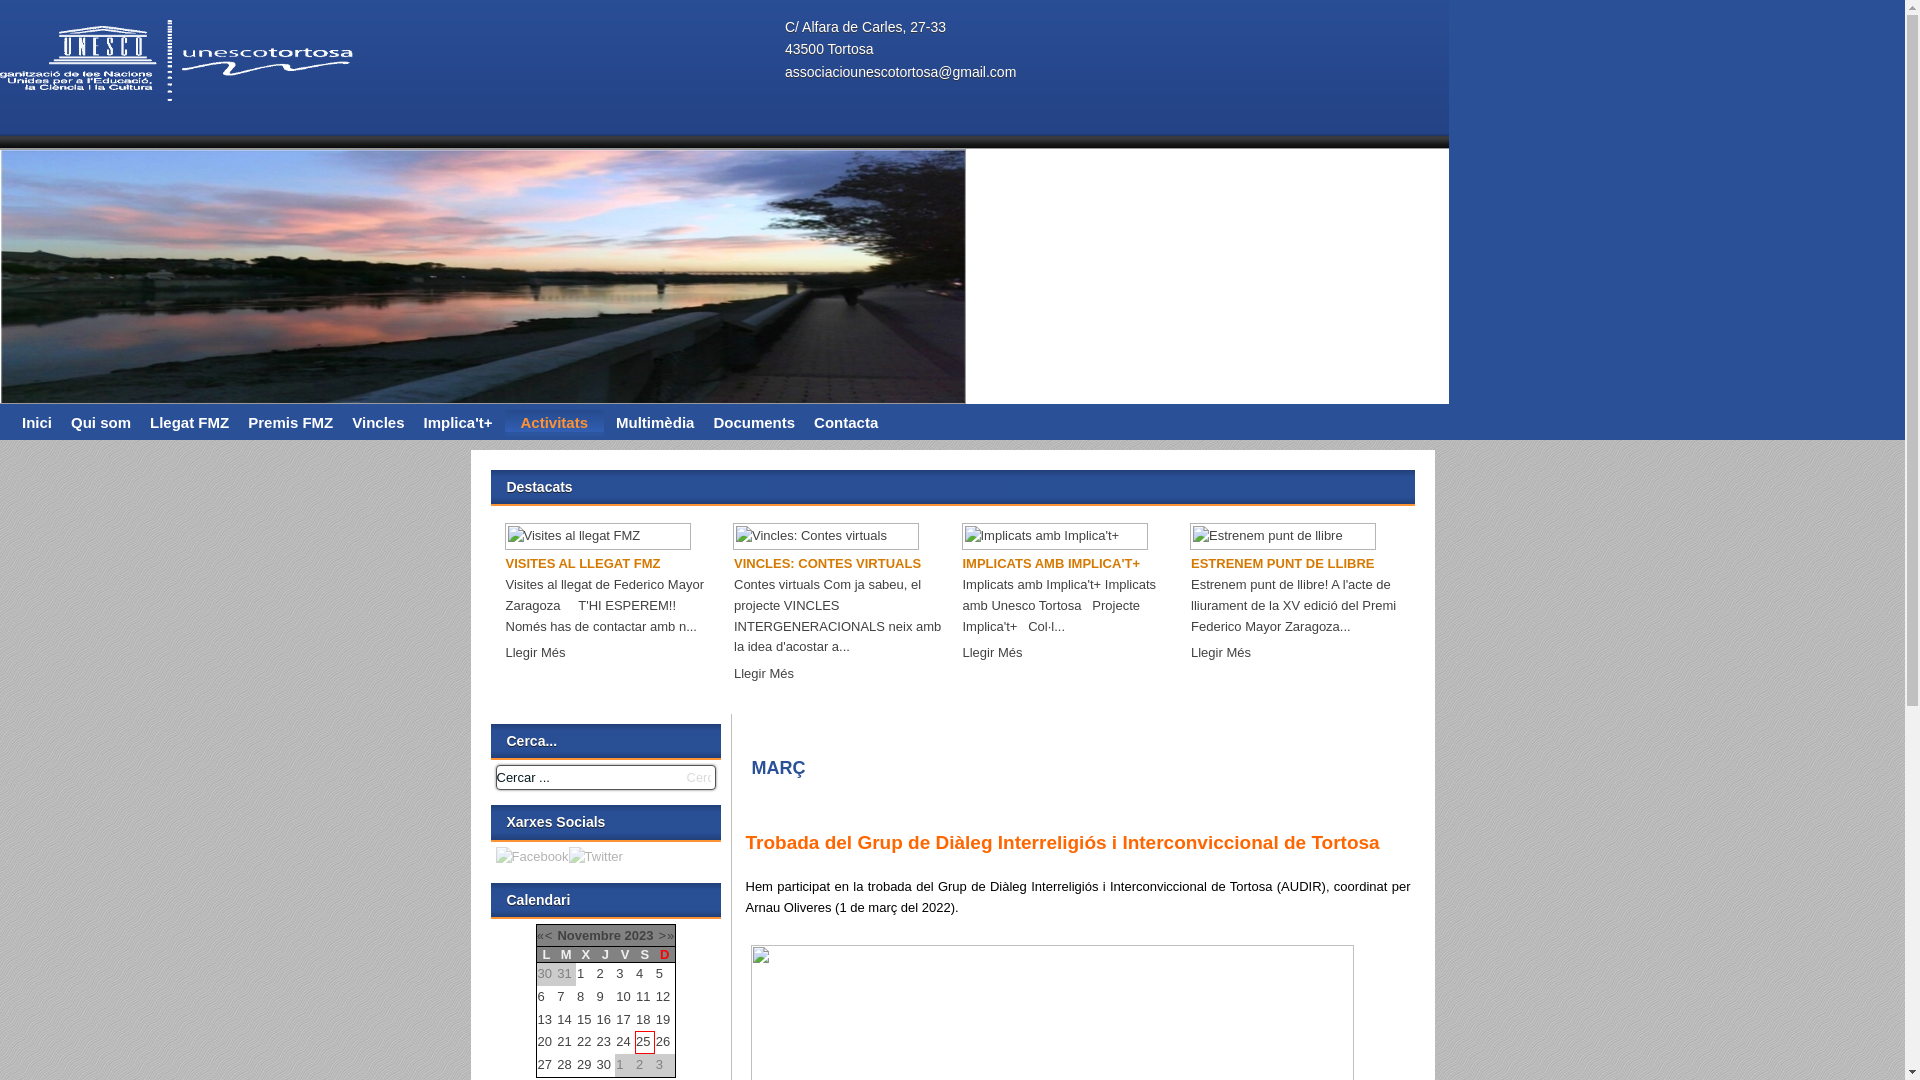 The width and height of the screenshot is (1920, 1080). I want to click on Vincles: Contes virtuals, so click(826, 536).